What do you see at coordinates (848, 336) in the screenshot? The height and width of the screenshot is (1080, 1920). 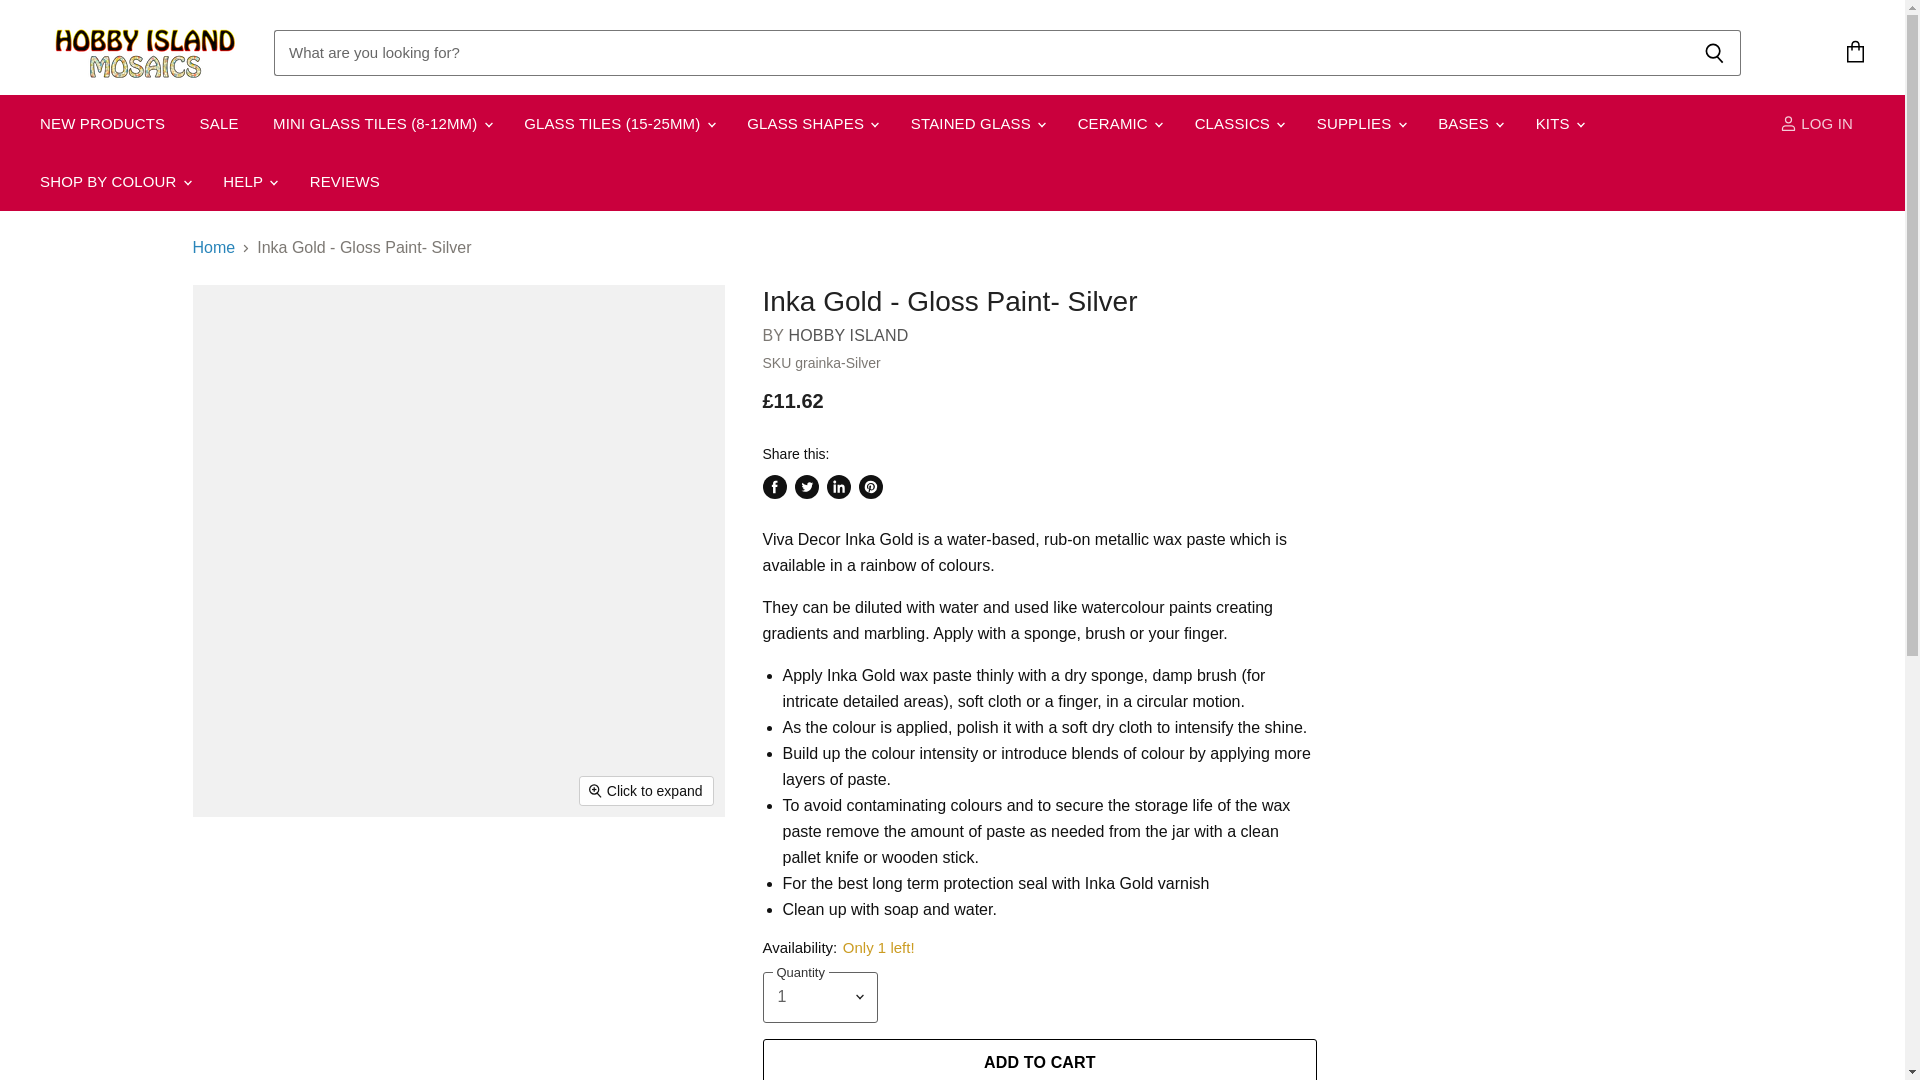 I see `Hobby Island` at bounding box center [848, 336].